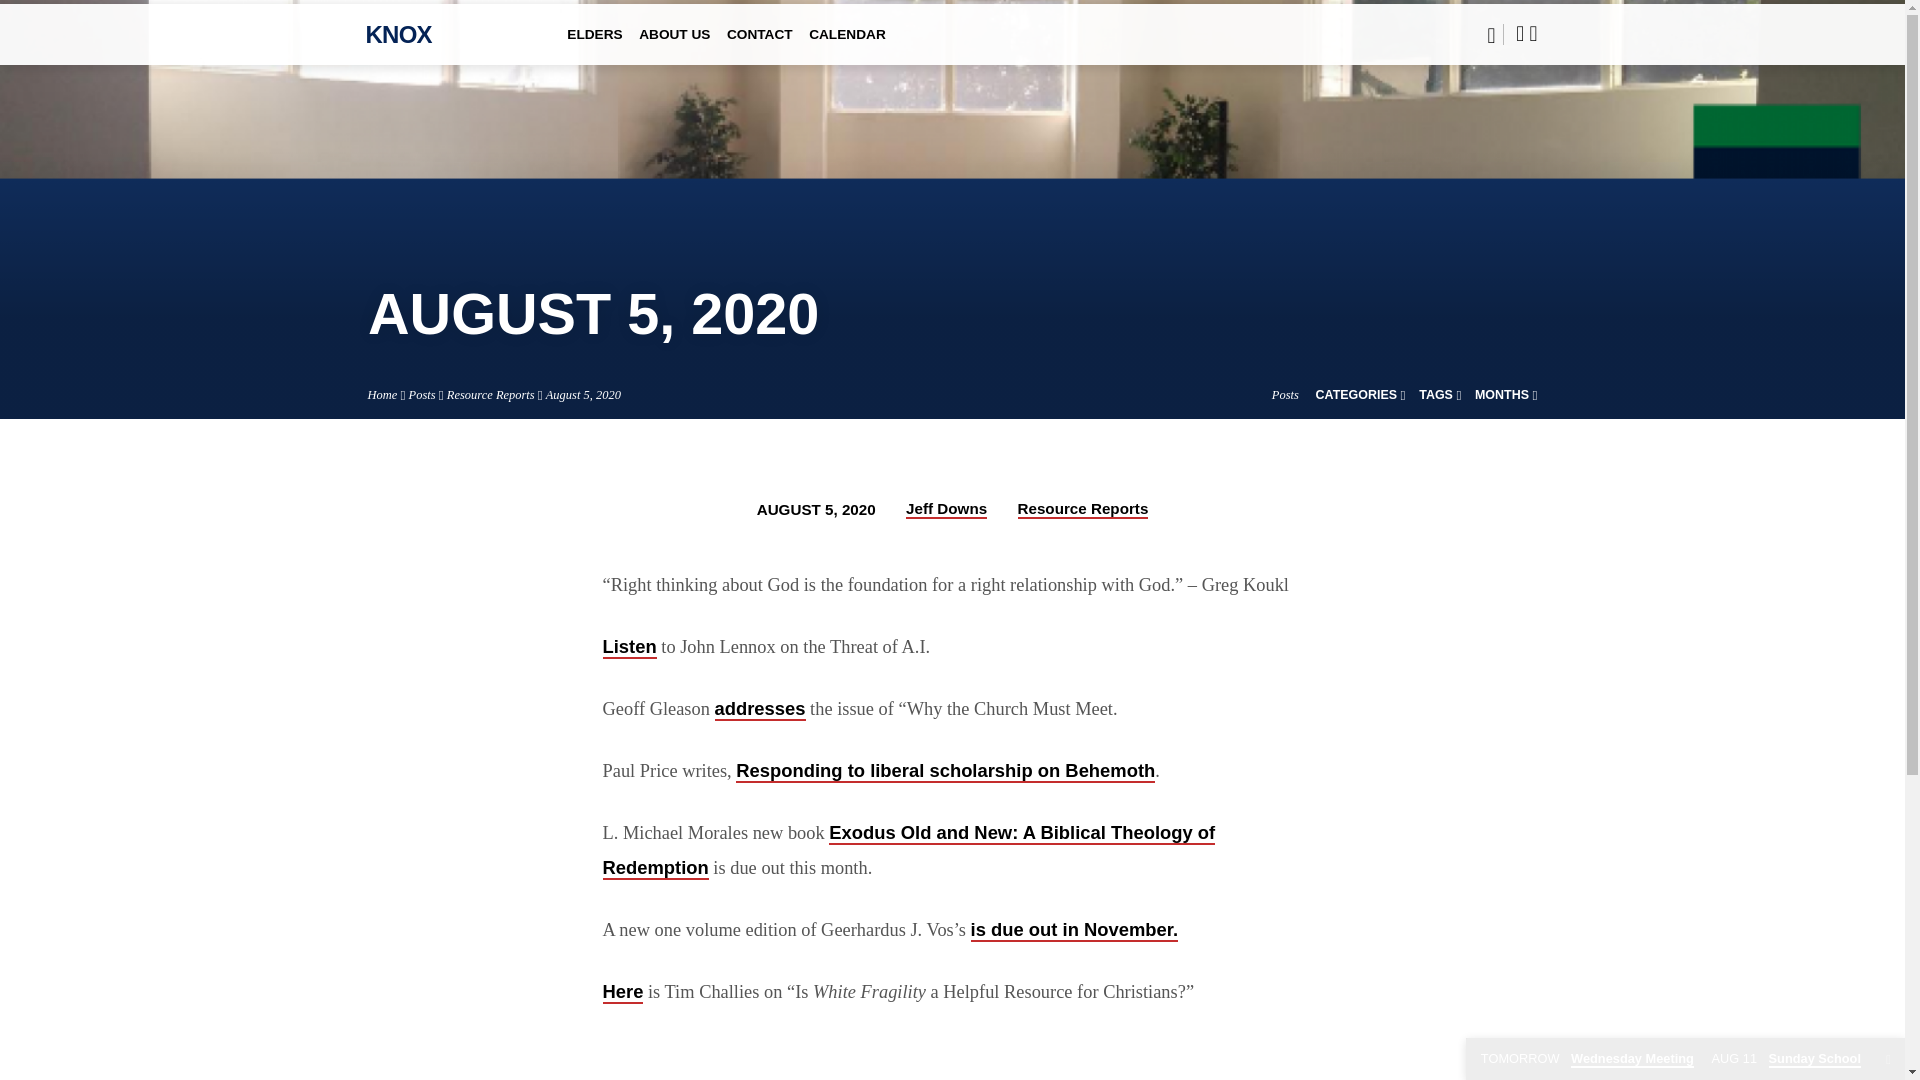  Describe the element at coordinates (945, 772) in the screenshot. I see `Responding to liberal scholarship on Behemoth` at that location.